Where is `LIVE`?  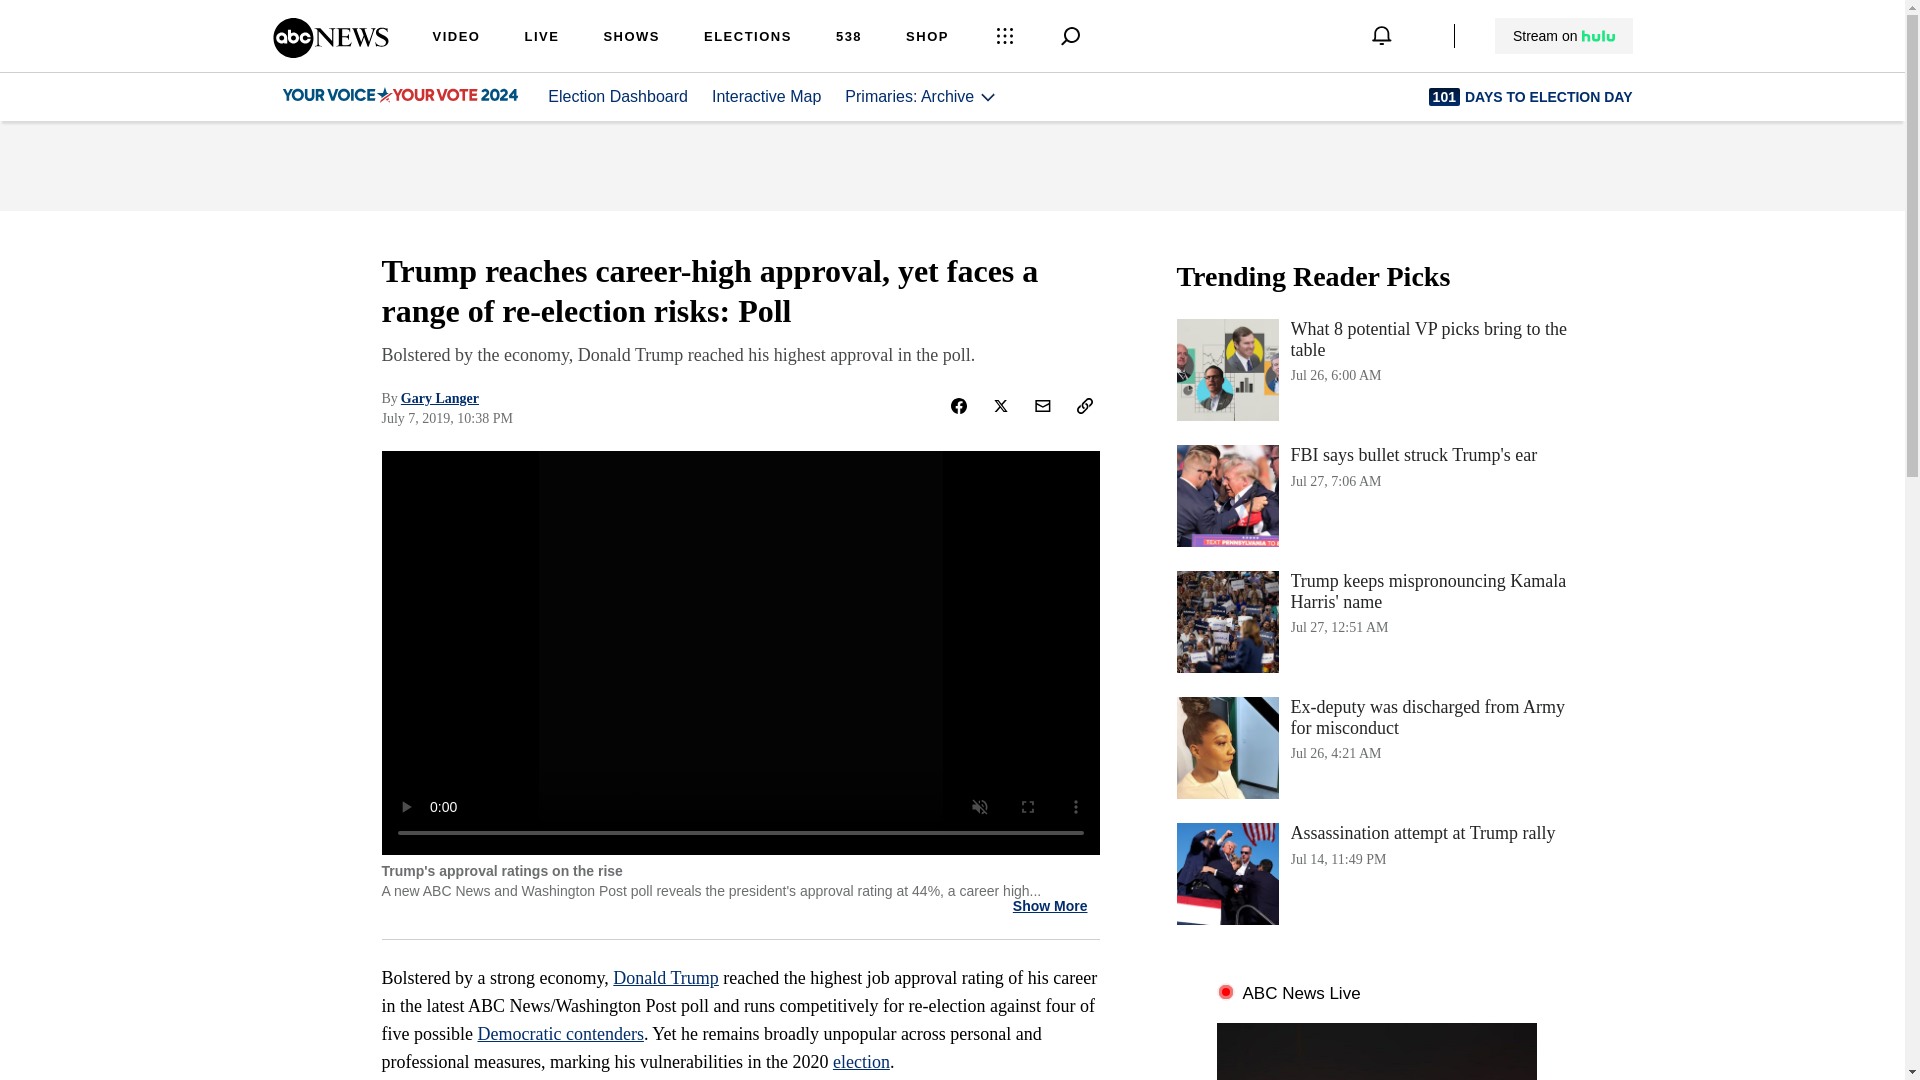
LIVE is located at coordinates (921, 96).